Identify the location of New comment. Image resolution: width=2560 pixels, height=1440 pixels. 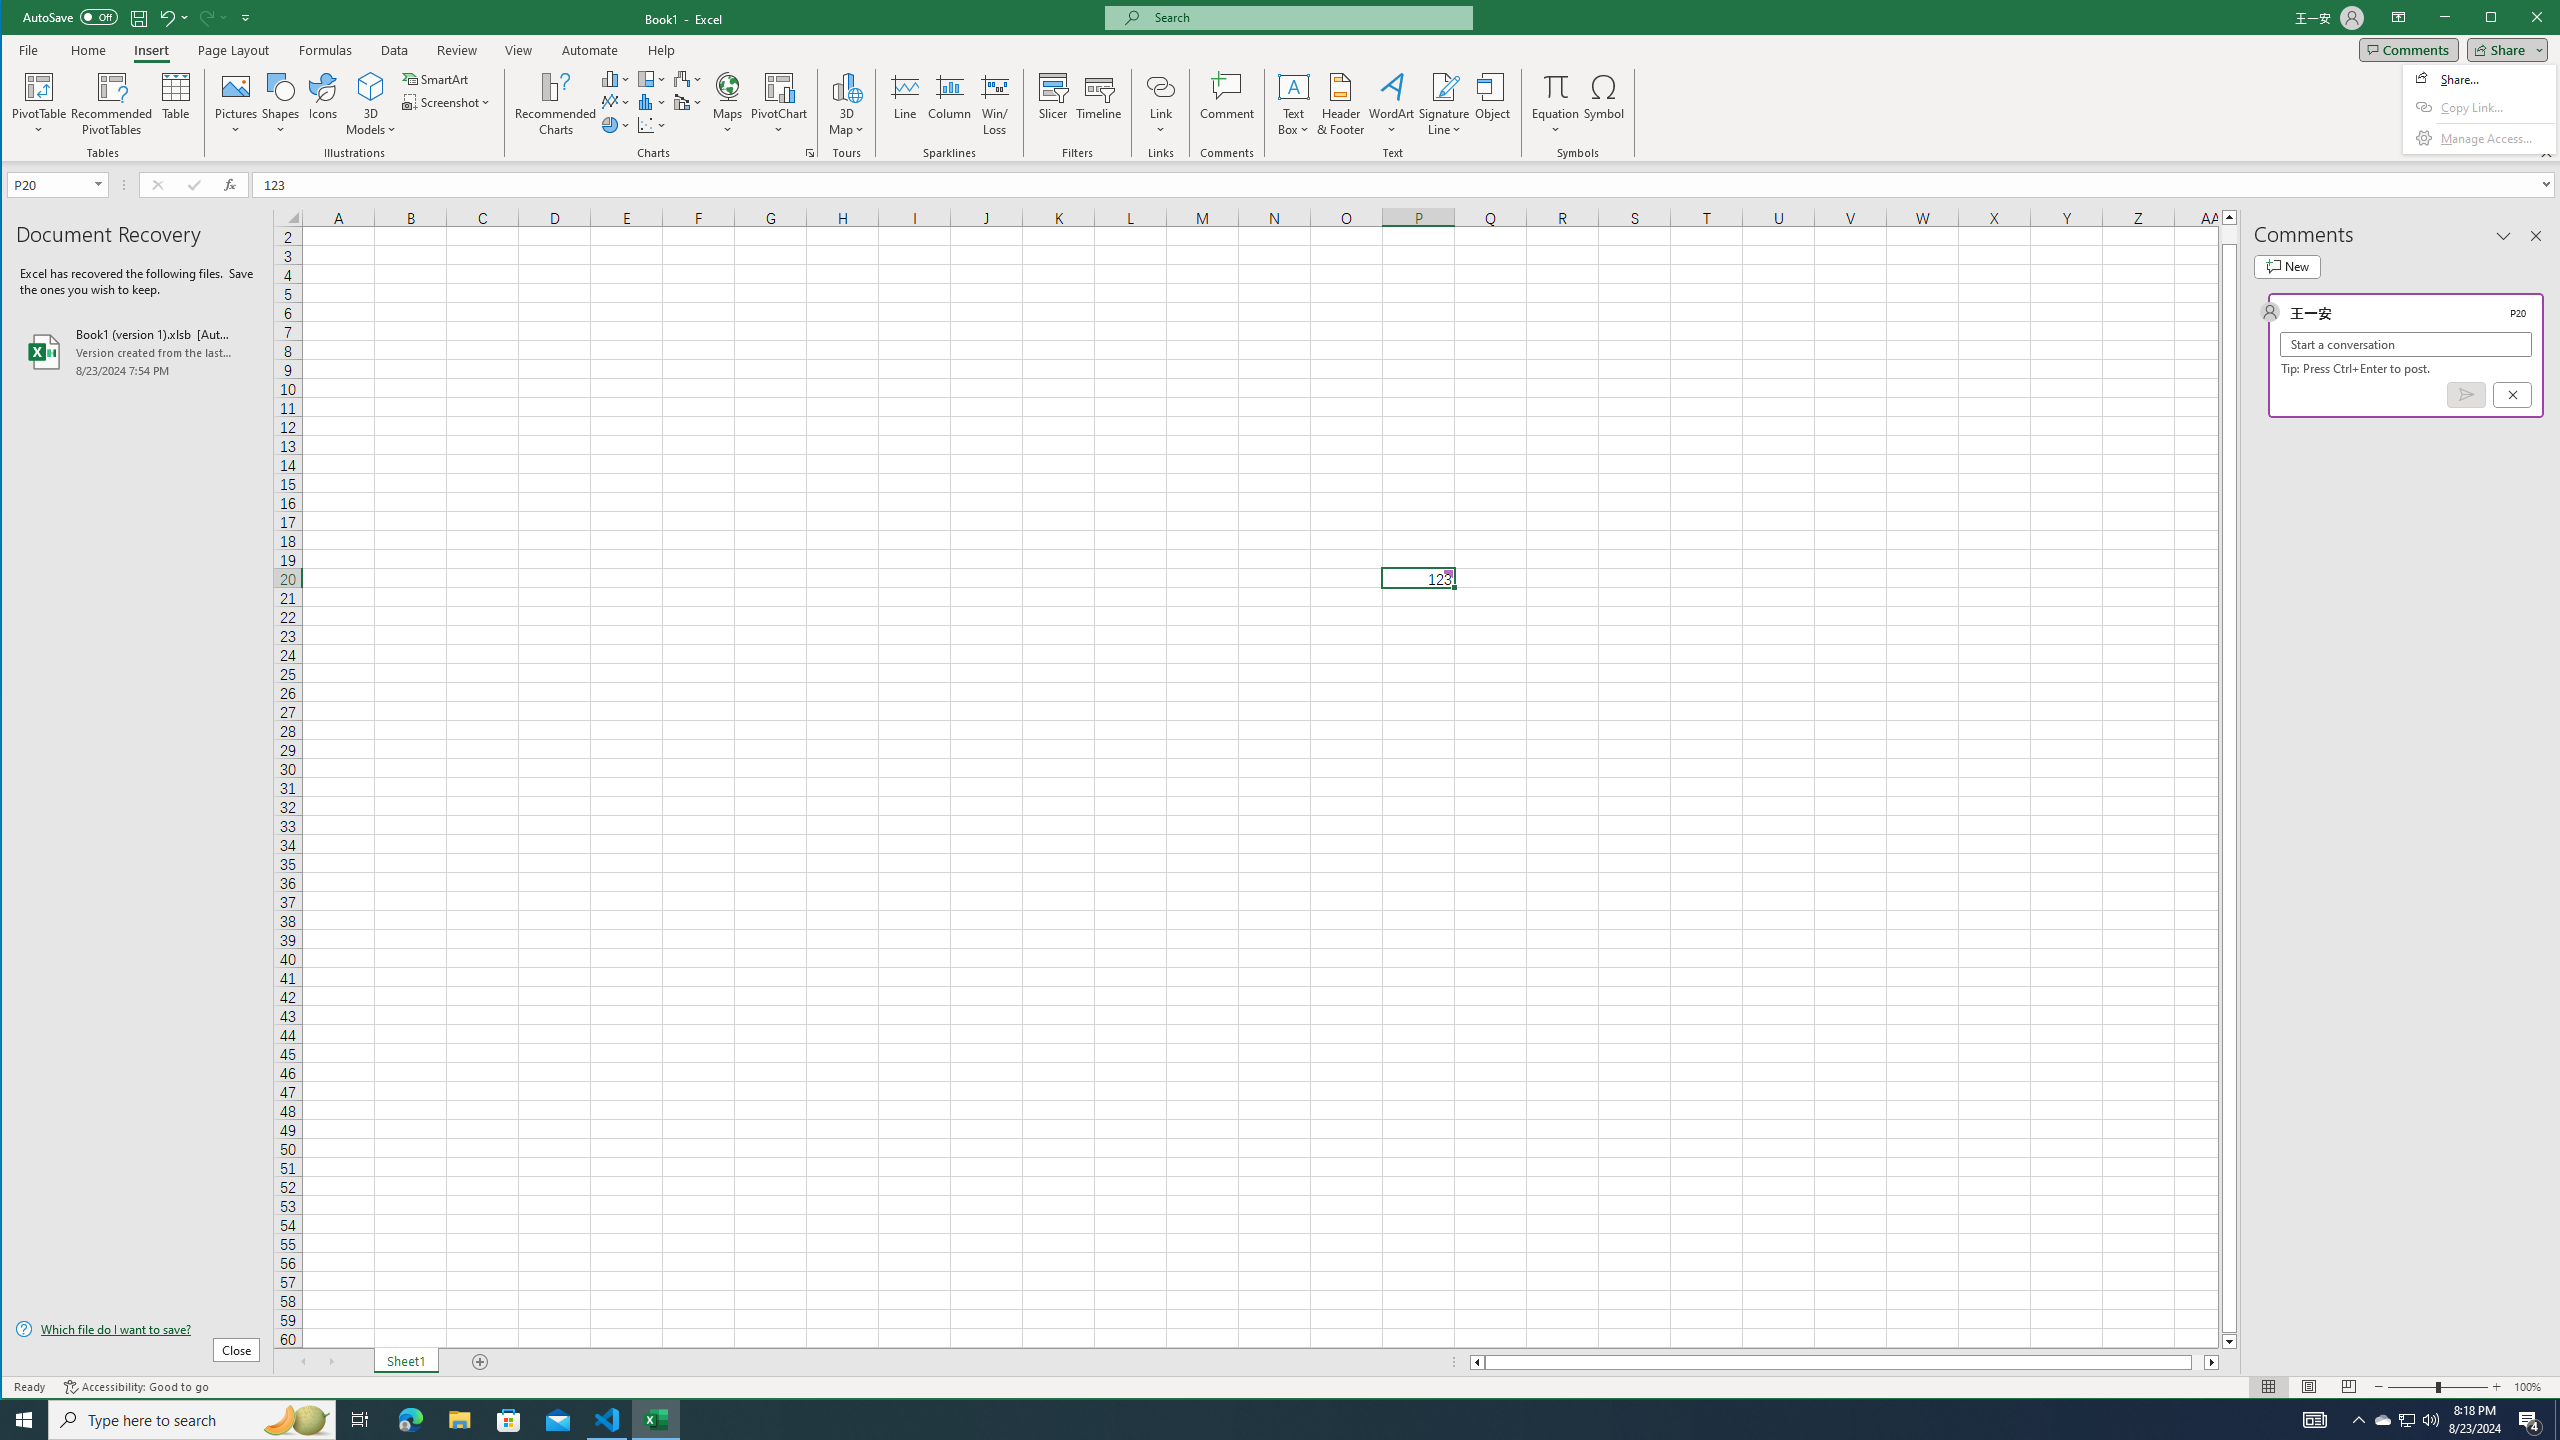
(2286, 266).